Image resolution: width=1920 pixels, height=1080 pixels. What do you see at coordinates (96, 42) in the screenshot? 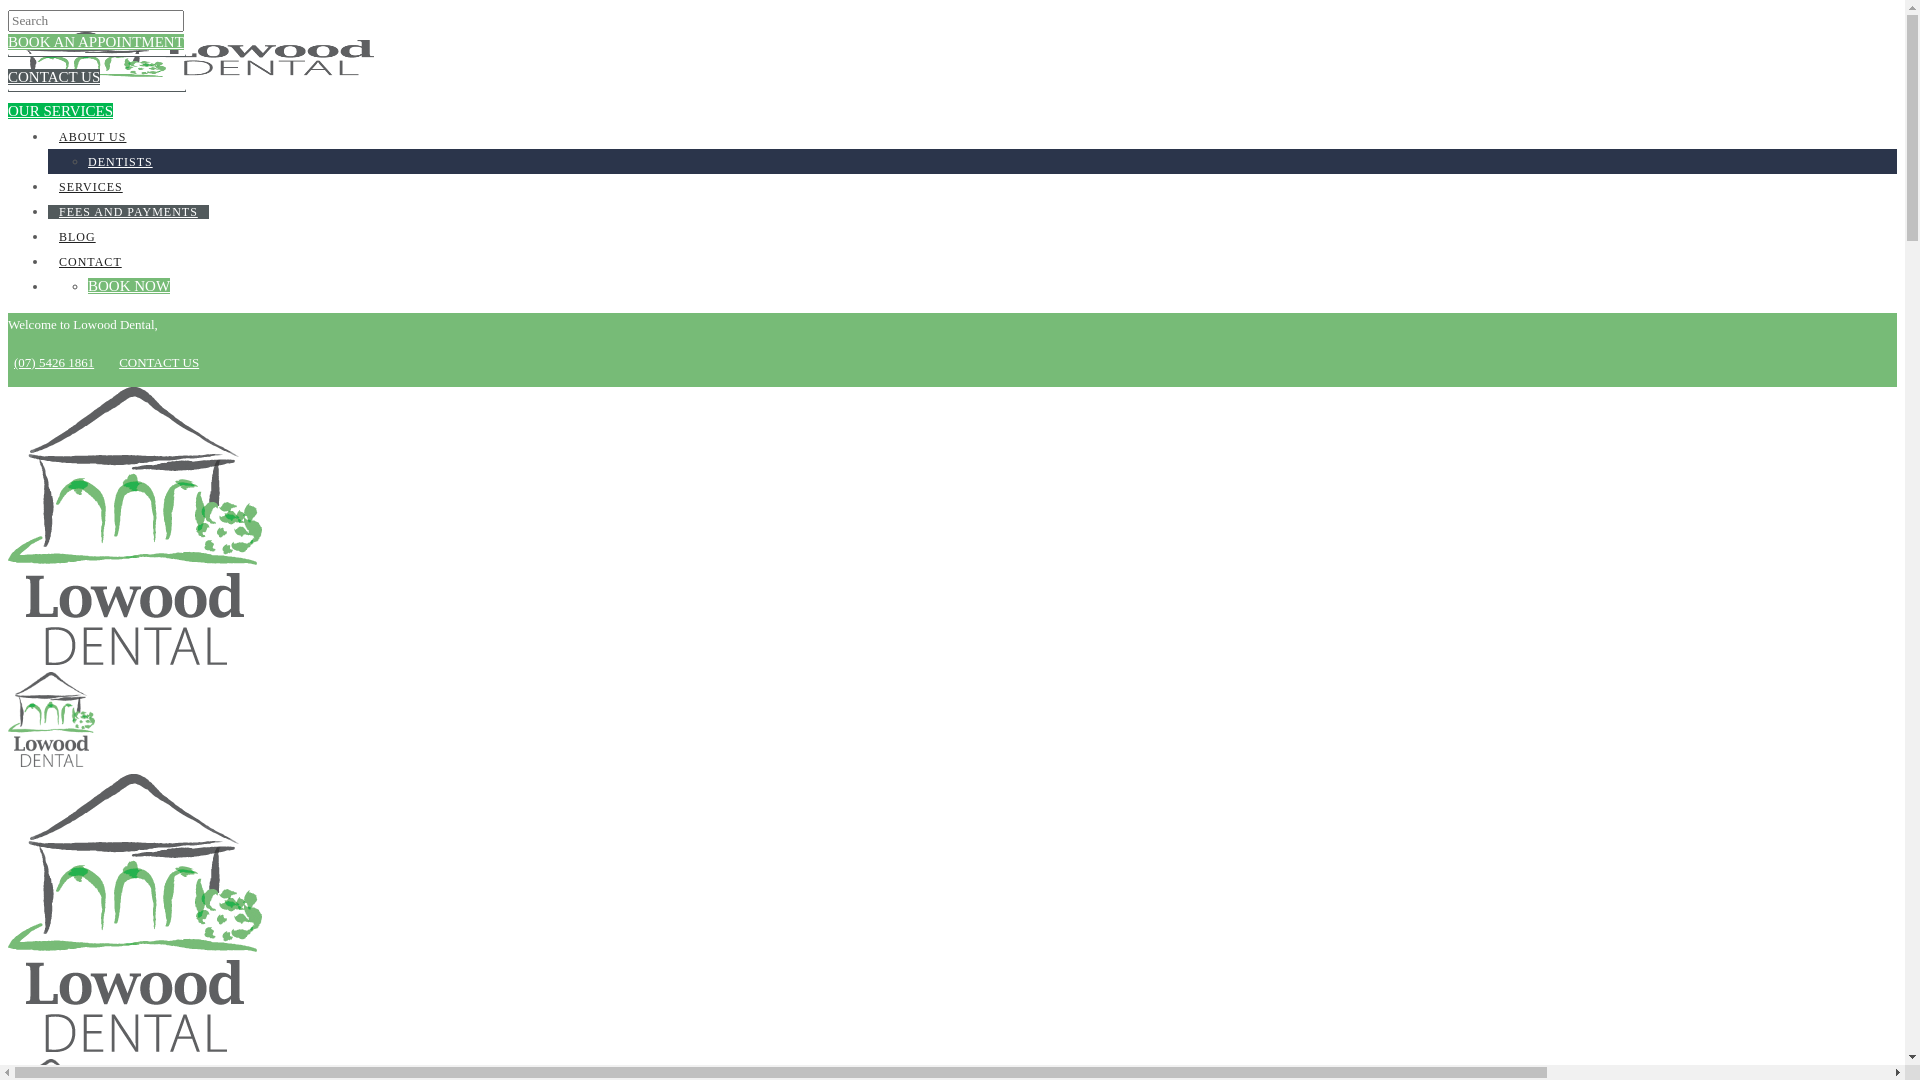
I see `BOOK AN APPOINTMENT` at bounding box center [96, 42].